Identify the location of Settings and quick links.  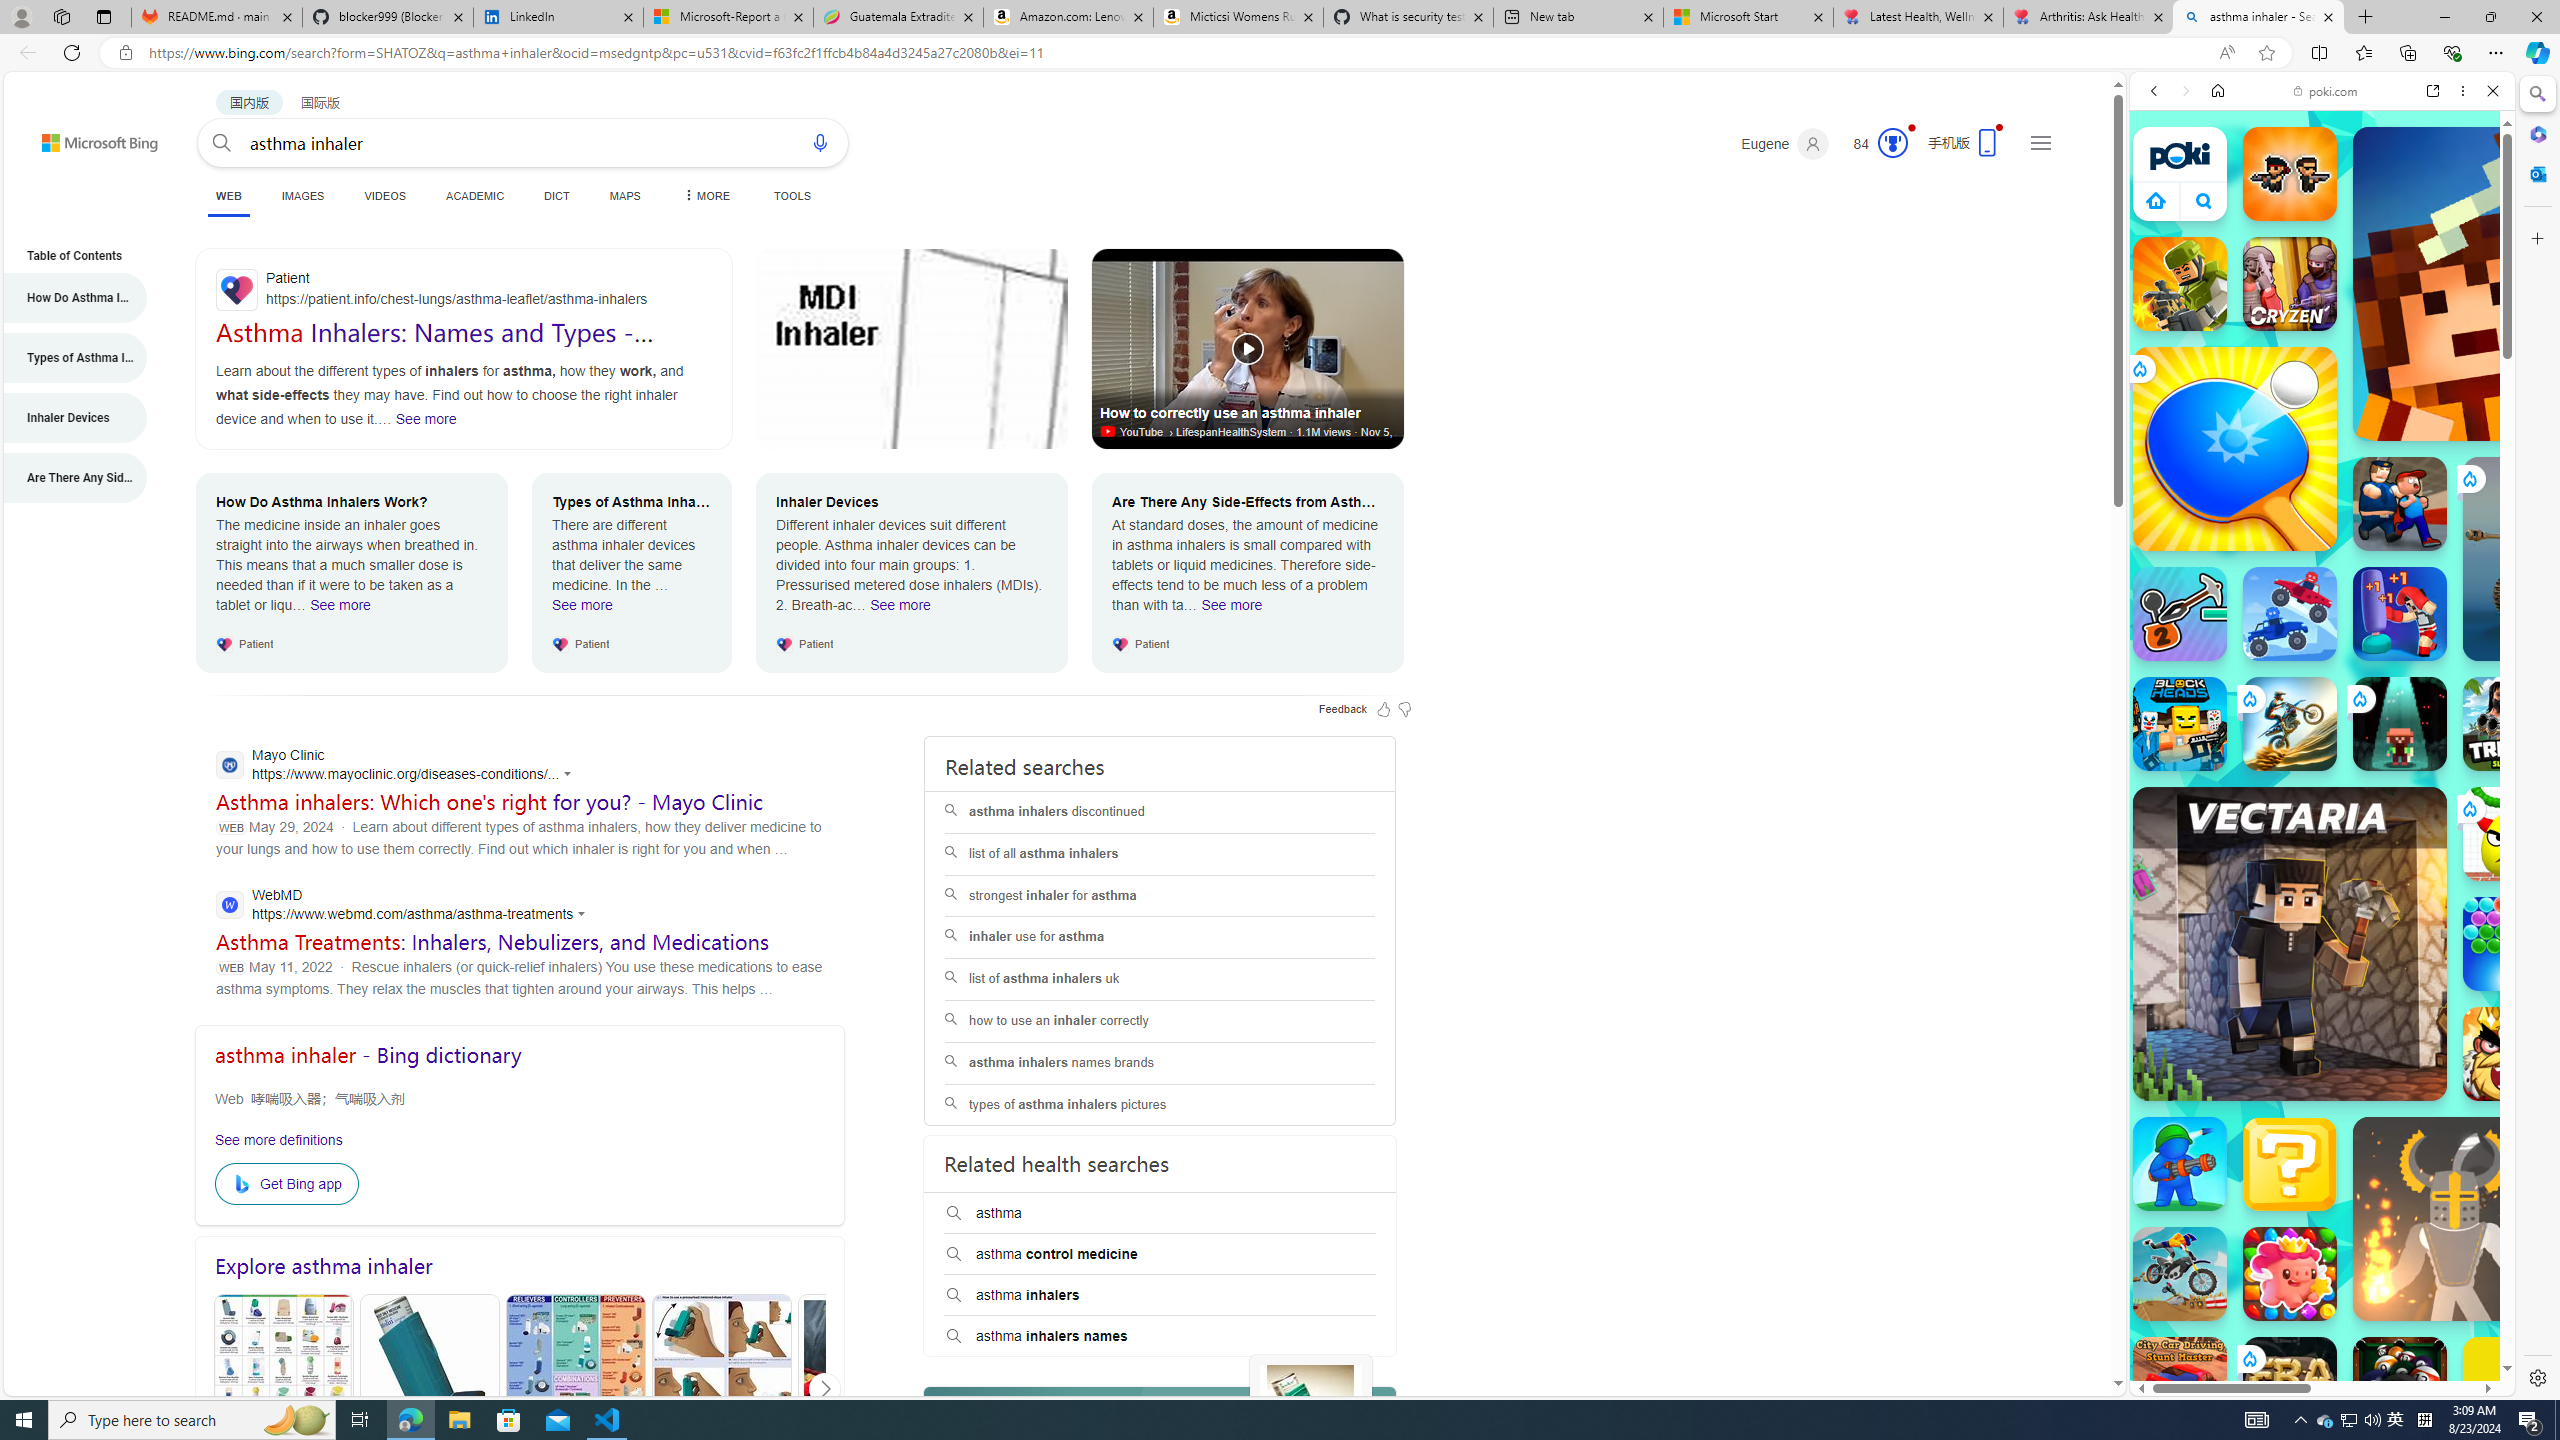
(2040, 142).